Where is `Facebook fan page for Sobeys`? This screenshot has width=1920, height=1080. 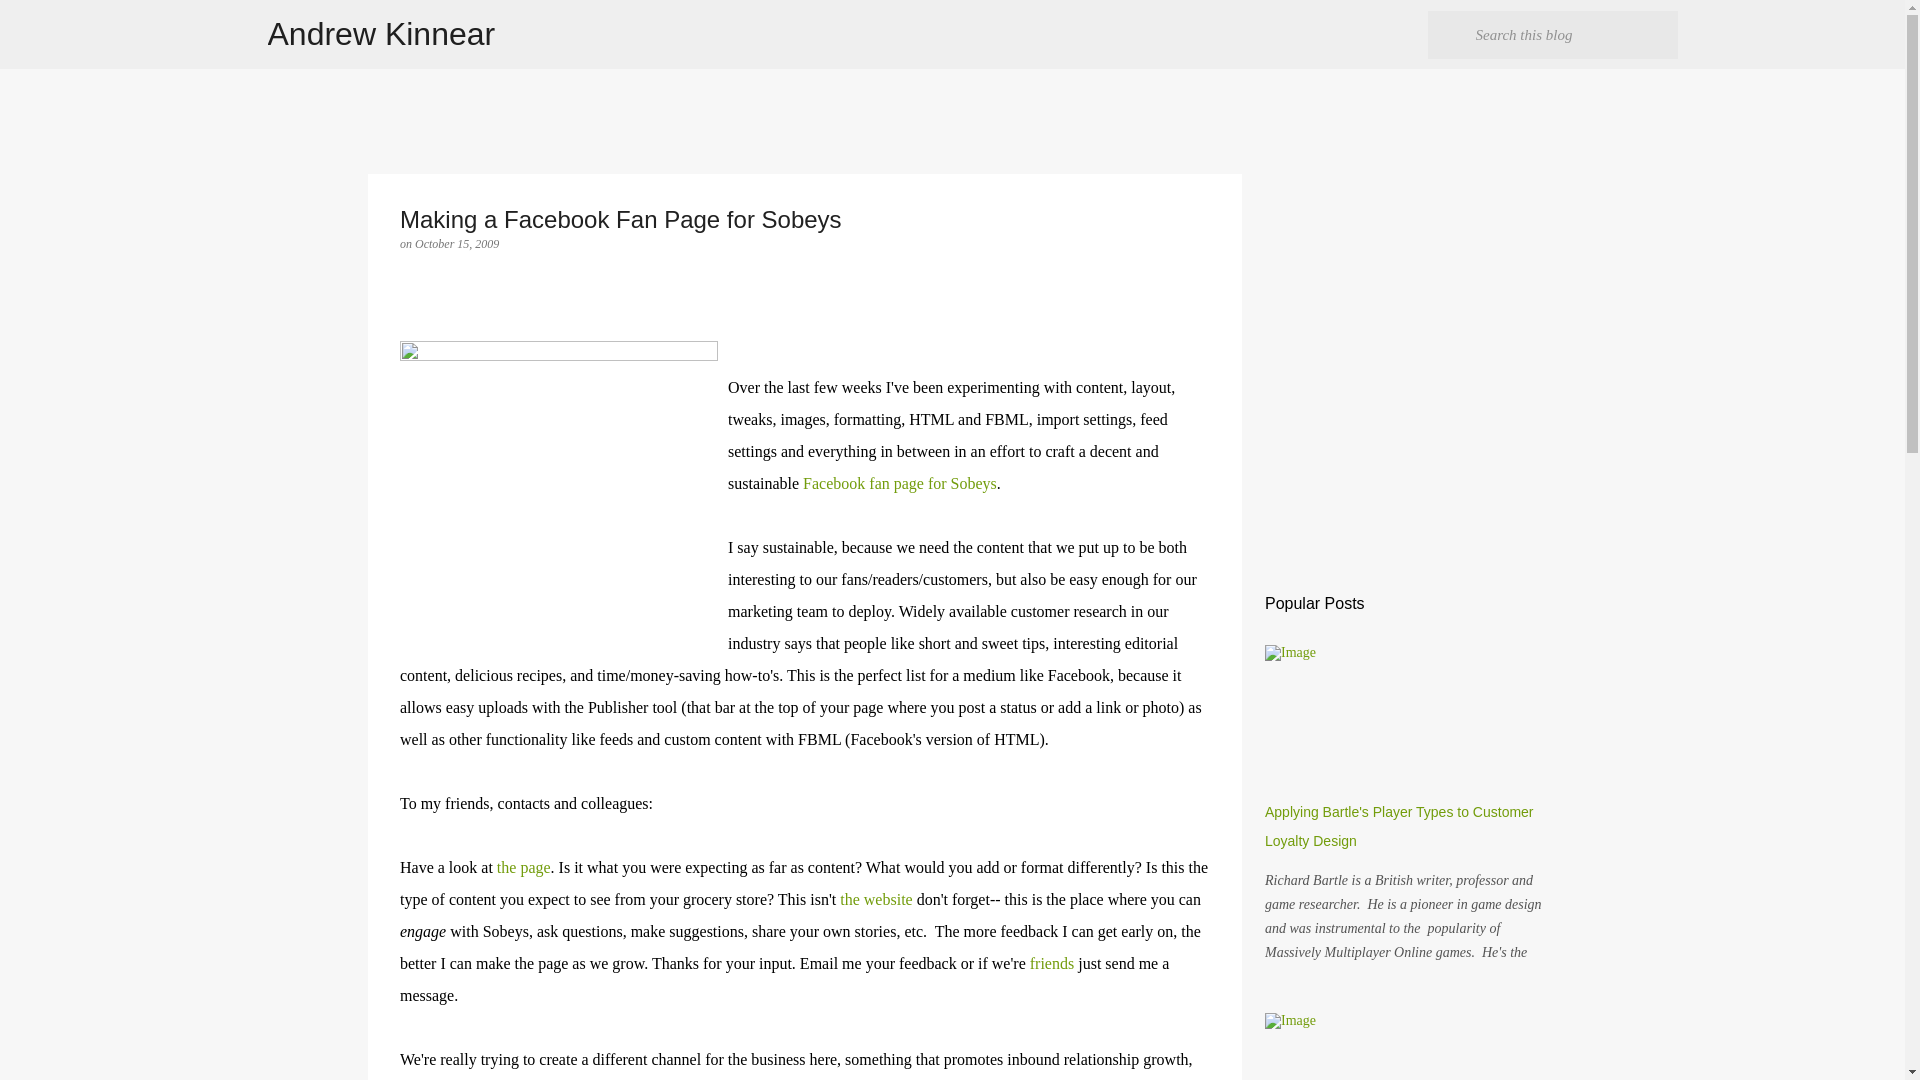 Facebook fan page for Sobeys is located at coordinates (899, 484).